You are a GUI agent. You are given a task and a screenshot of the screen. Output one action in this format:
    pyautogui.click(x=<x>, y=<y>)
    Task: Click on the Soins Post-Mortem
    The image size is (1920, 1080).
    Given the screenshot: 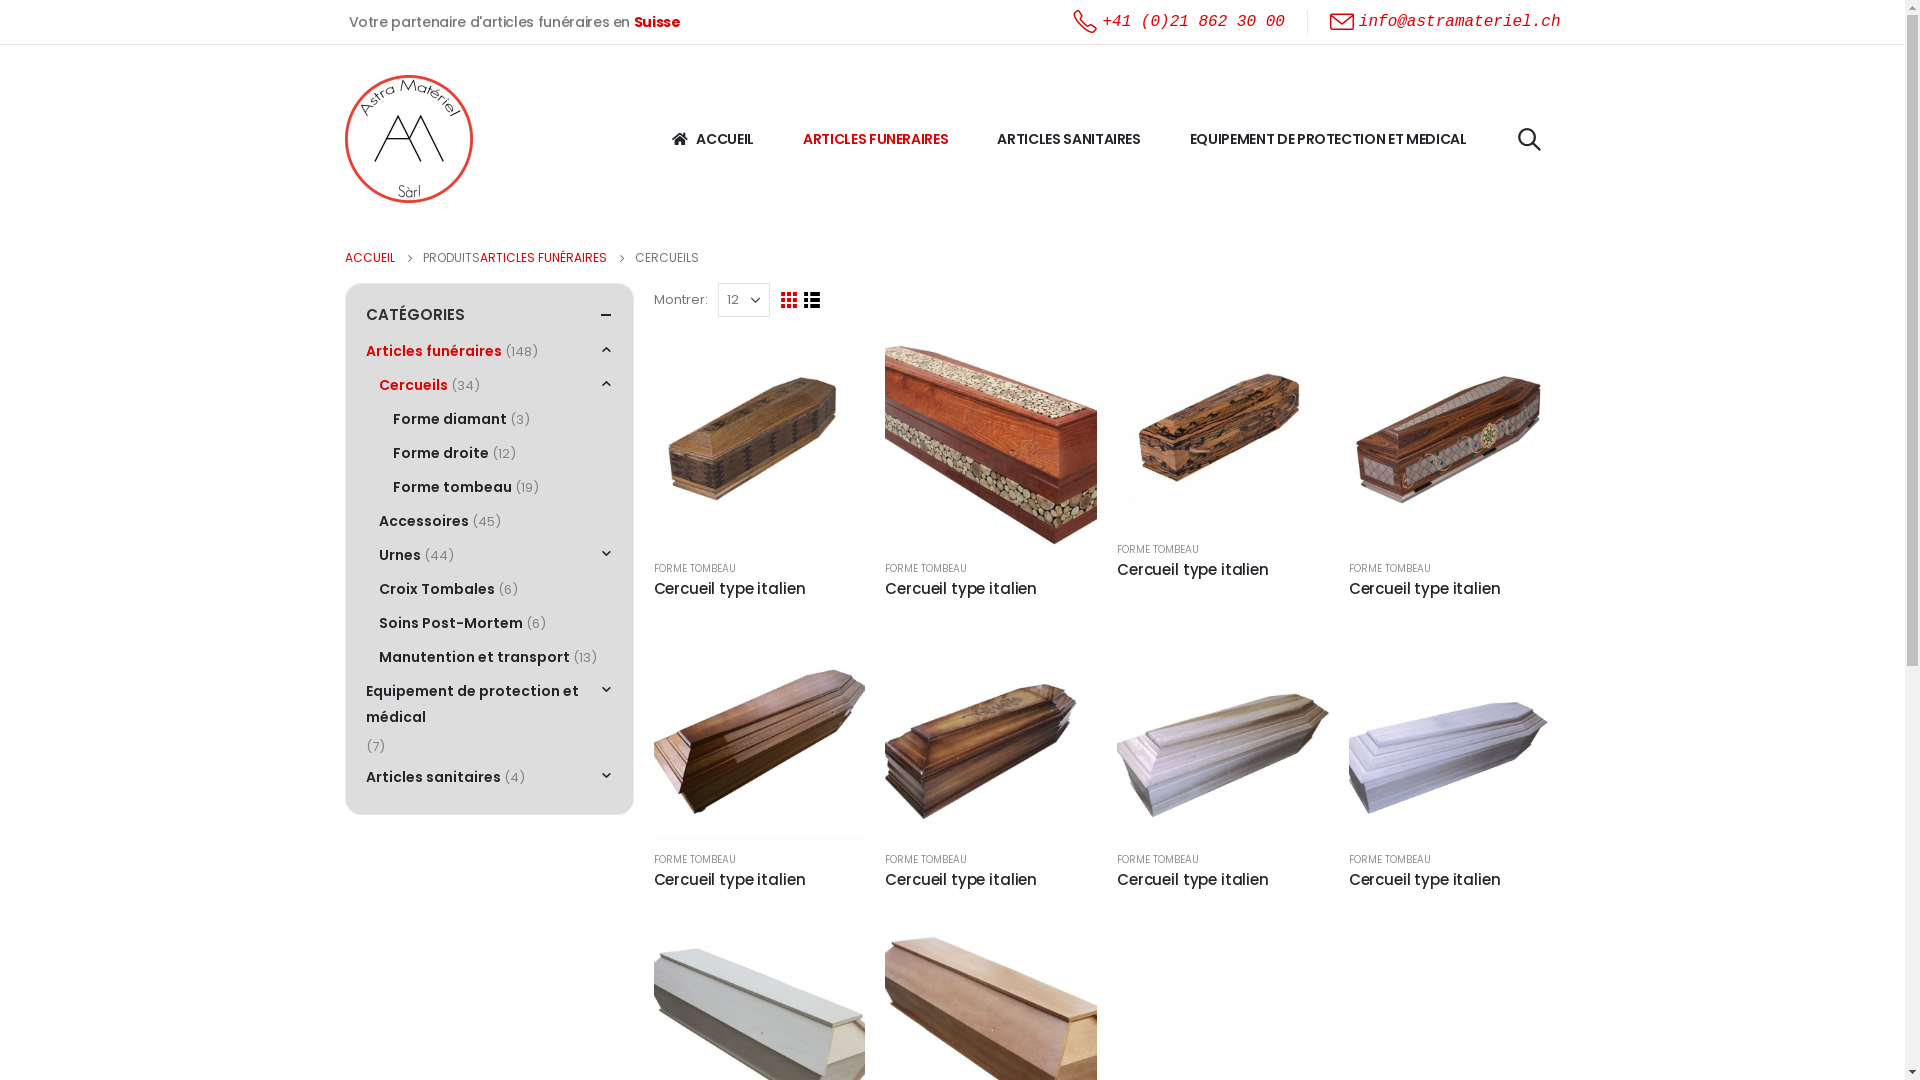 What is the action you would take?
    pyautogui.click(x=451, y=623)
    